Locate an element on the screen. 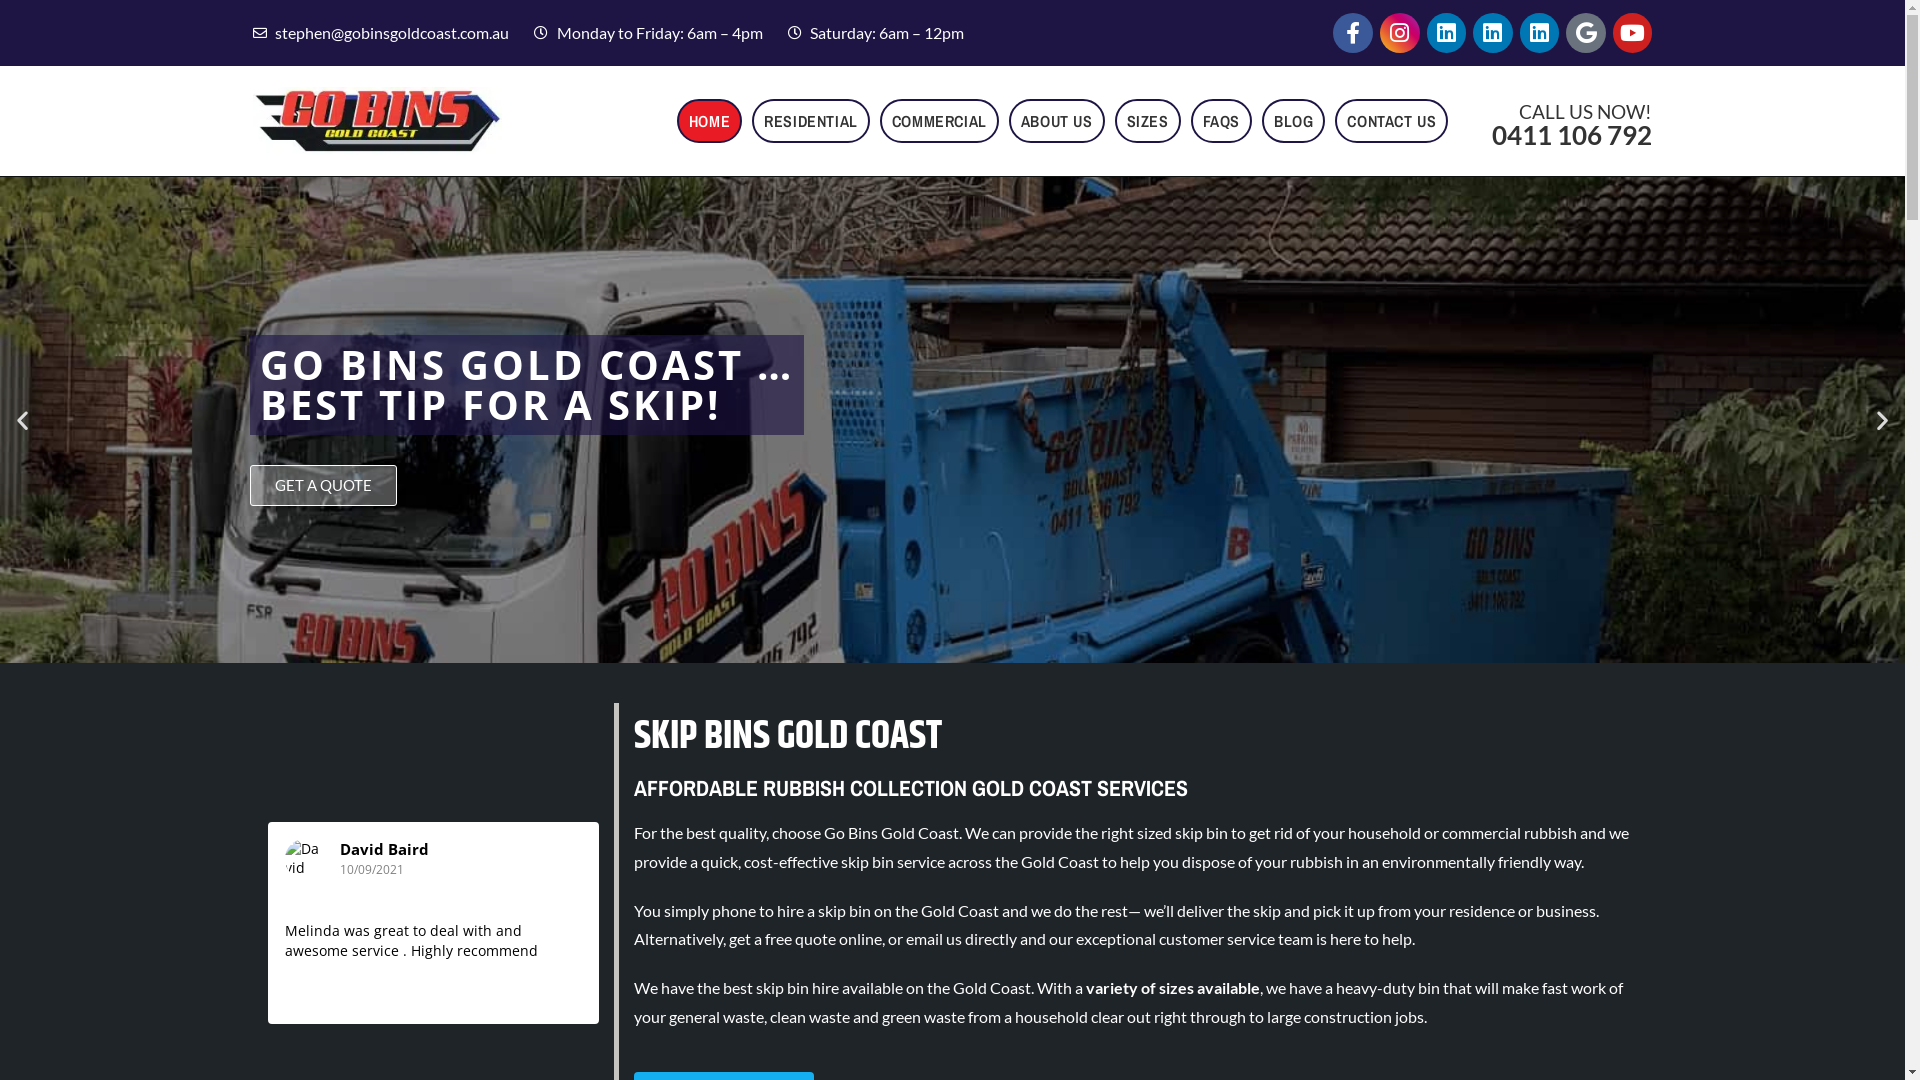 The width and height of the screenshot is (1920, 1080). residence is located at coordinates (1482, 910).